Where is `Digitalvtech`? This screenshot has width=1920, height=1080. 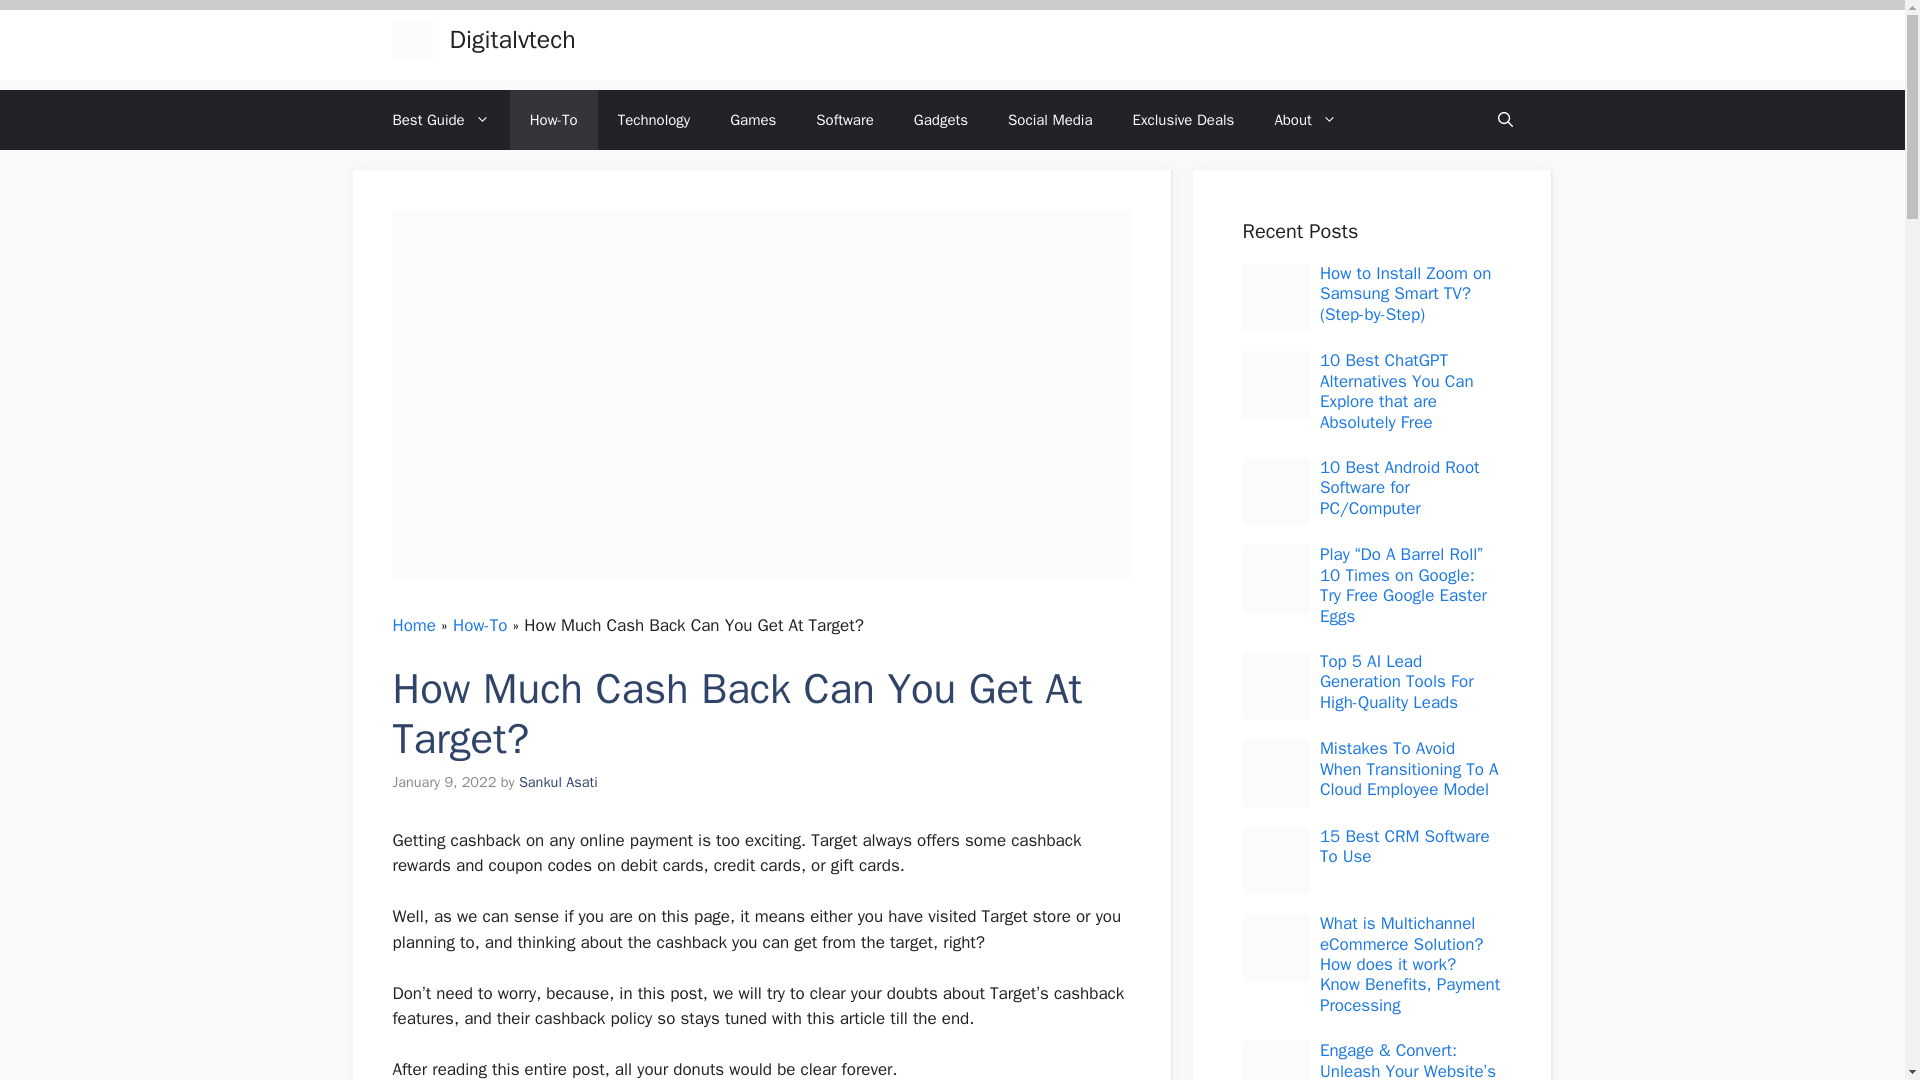
Digitalvtech is located at coordinates (512, 39).